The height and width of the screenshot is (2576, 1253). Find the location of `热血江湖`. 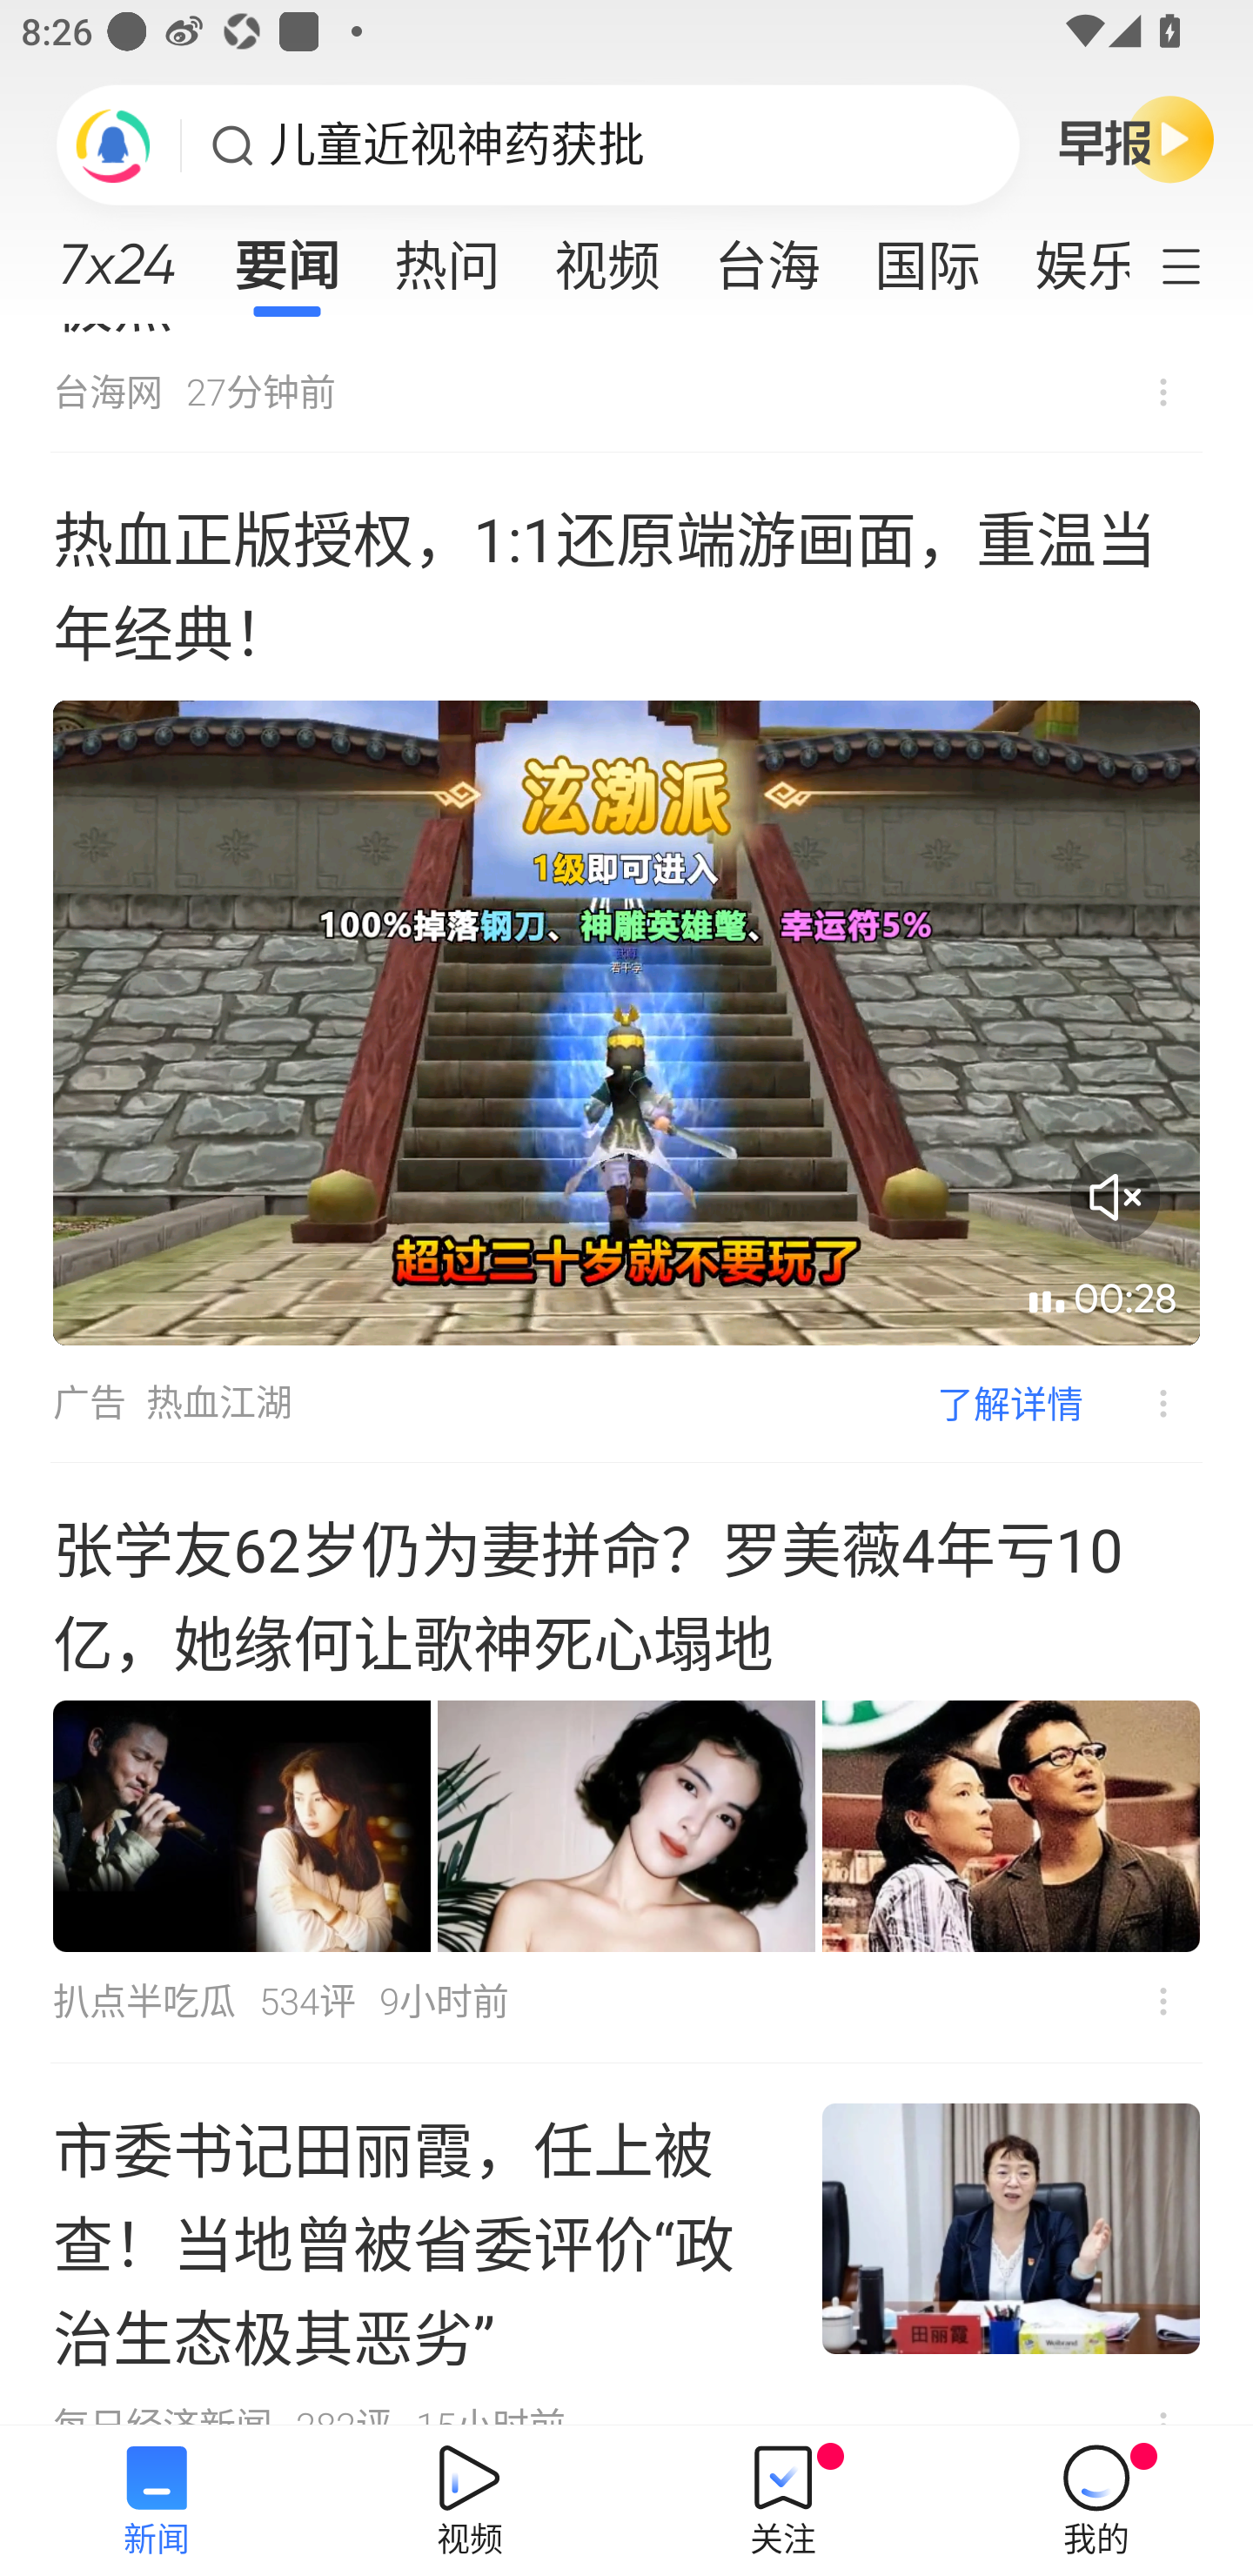

热血江湖 is located at coordinates (219, 1402).